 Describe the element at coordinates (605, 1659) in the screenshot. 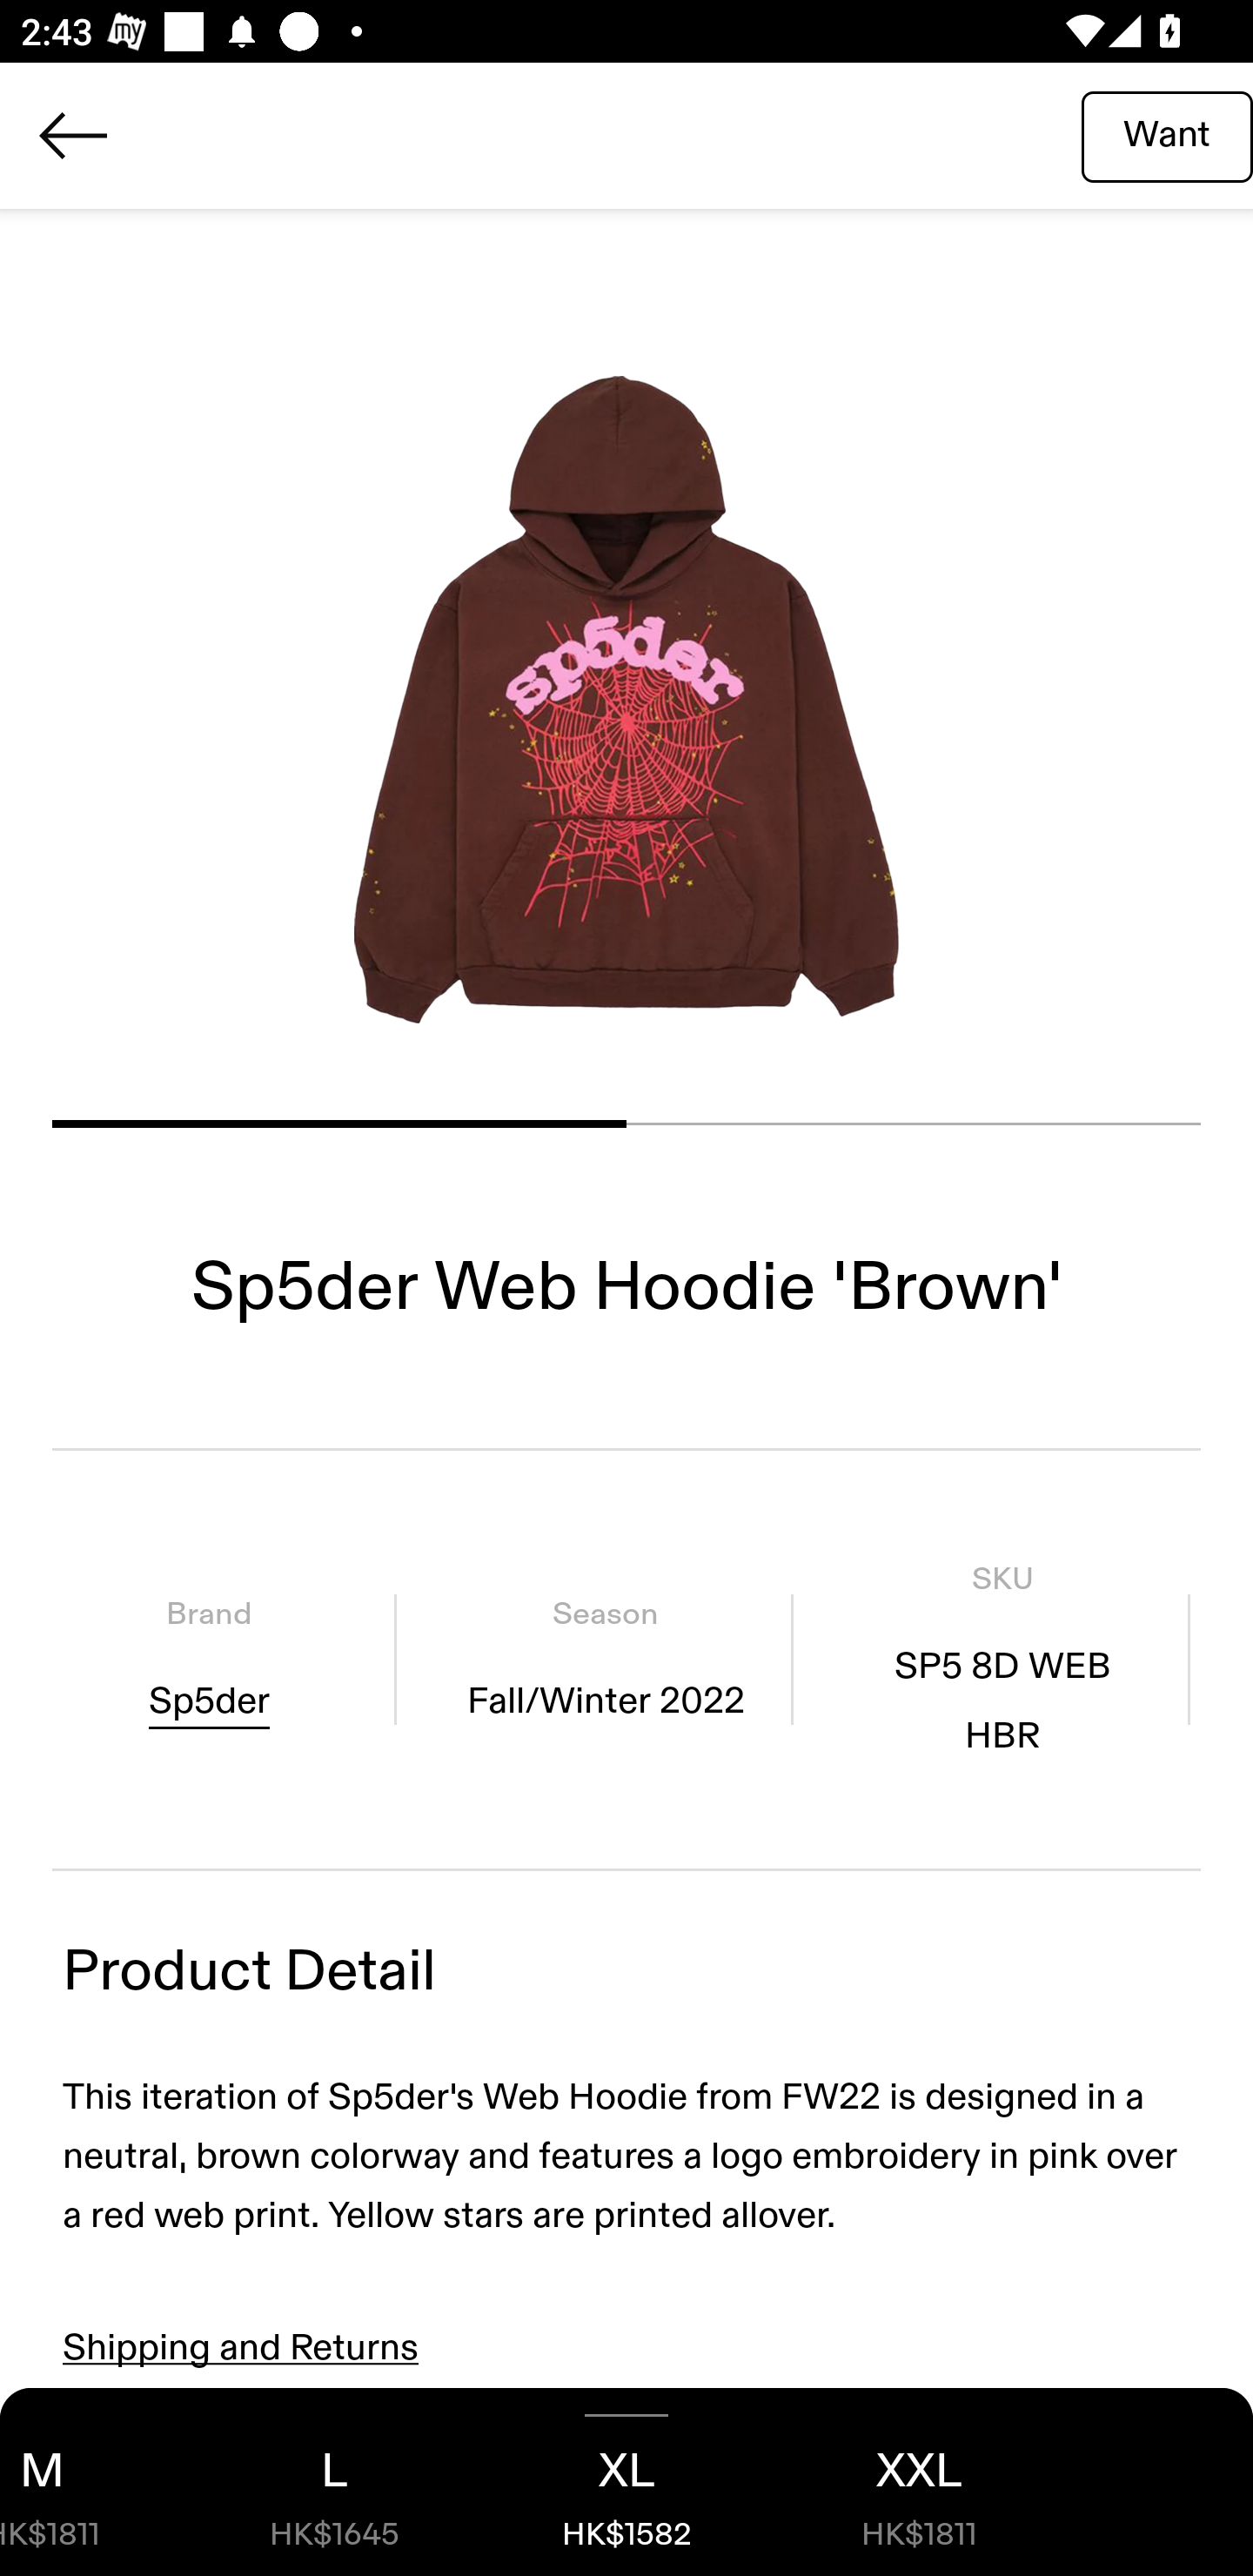

I see `Season Fall/Winter 2022` at that location.